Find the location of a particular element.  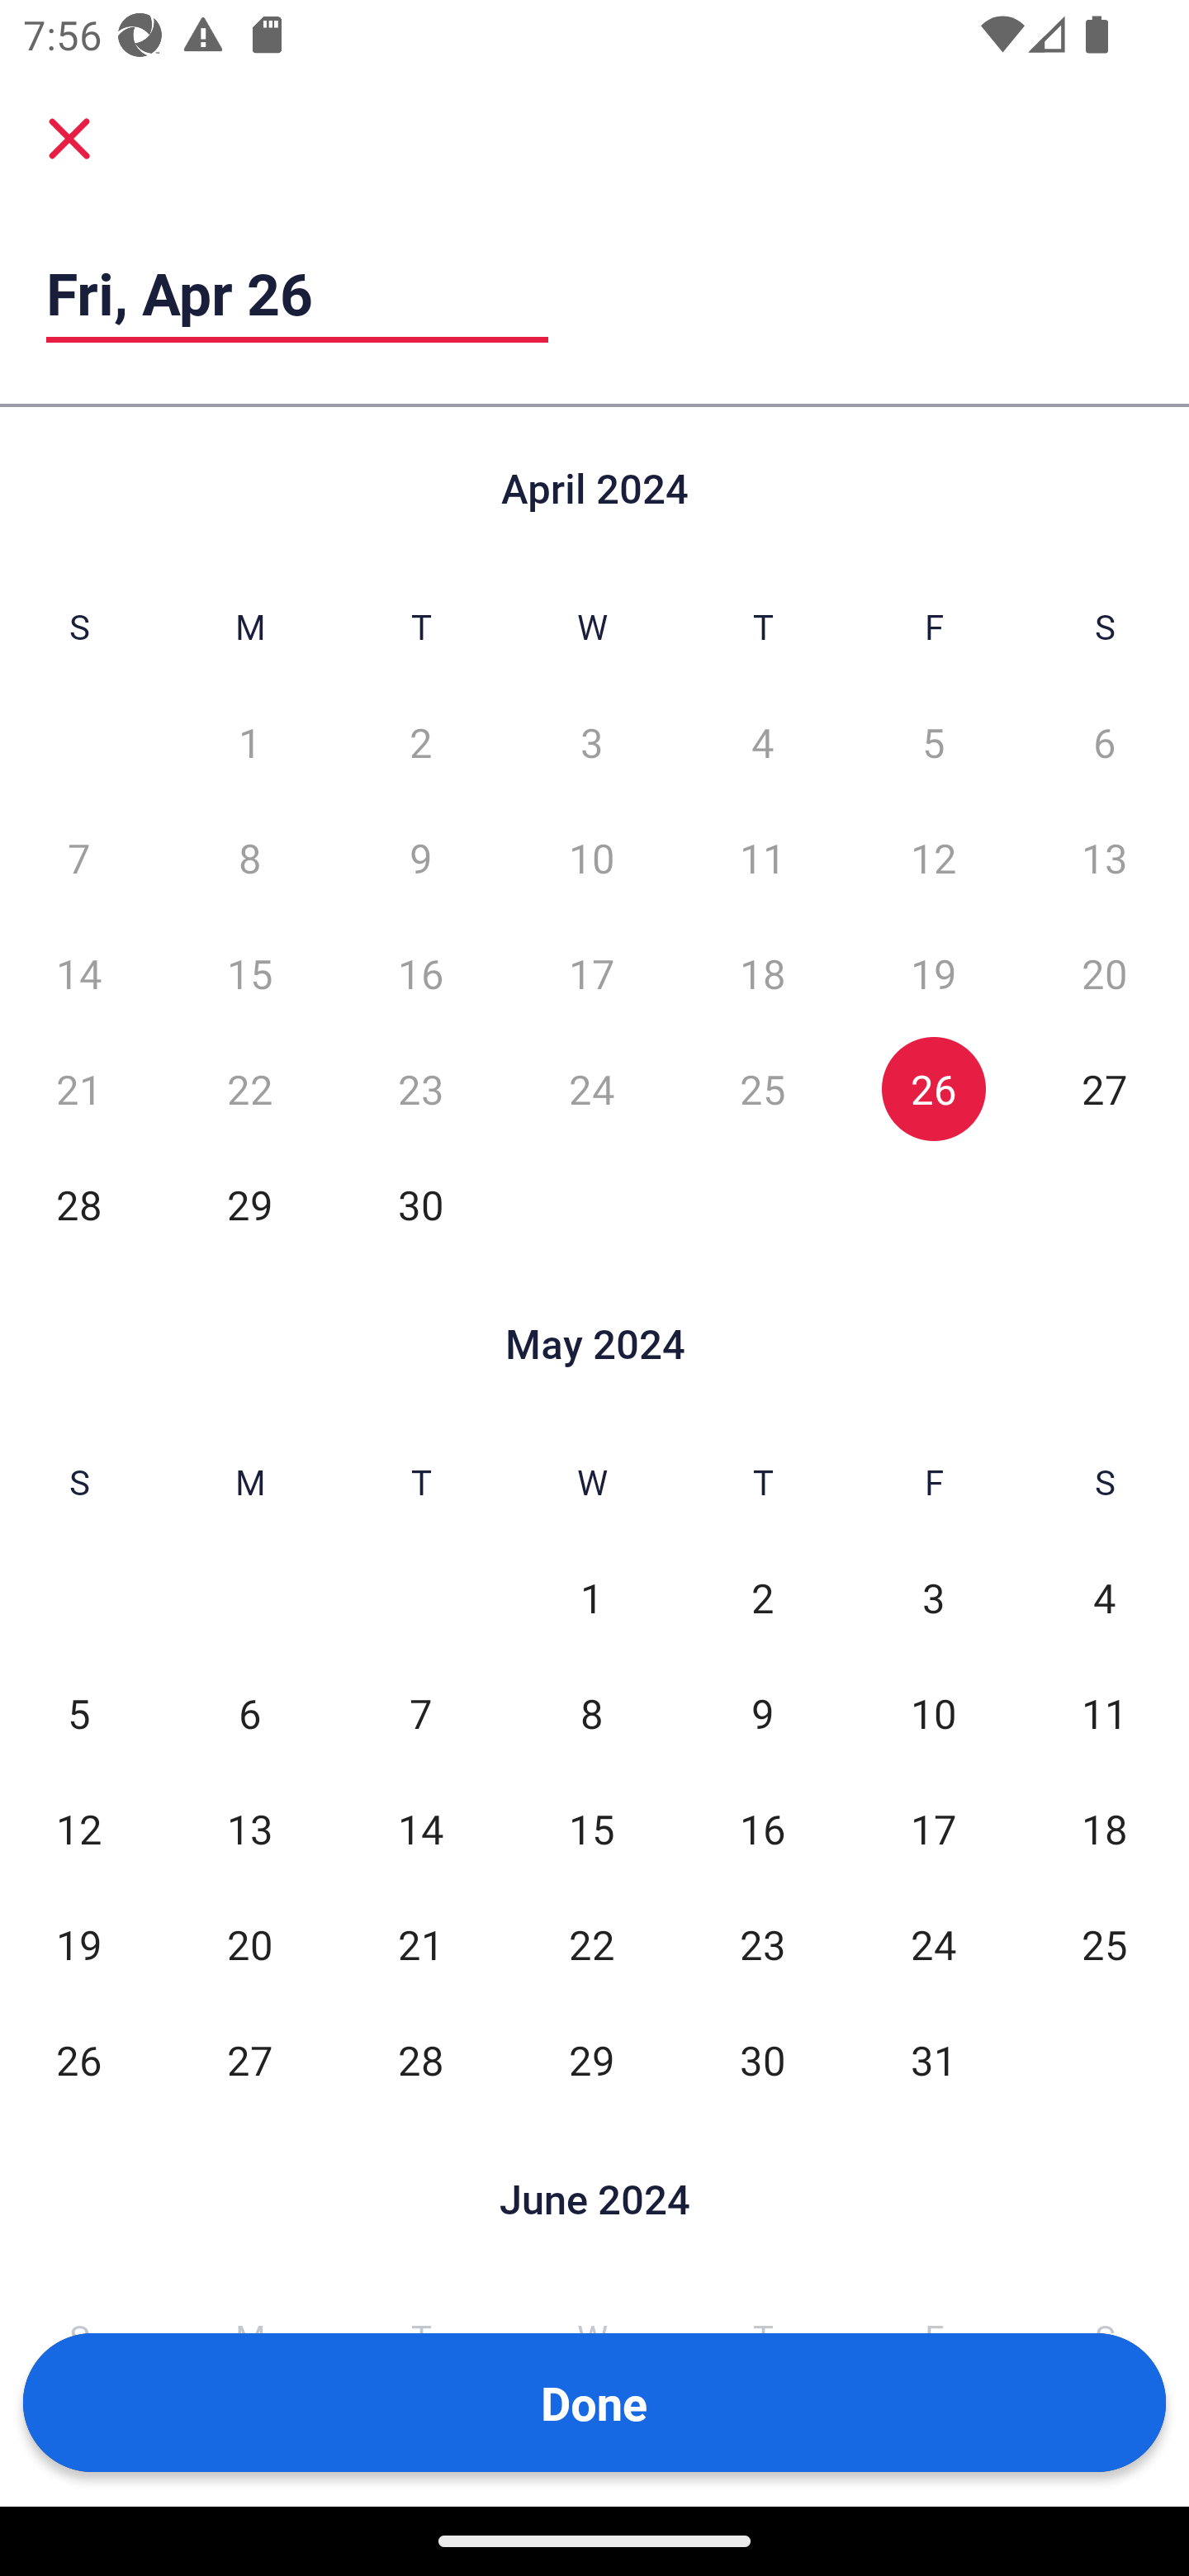

21 Tue, May 21, Not Selected is located at coordinates (421, 1944).